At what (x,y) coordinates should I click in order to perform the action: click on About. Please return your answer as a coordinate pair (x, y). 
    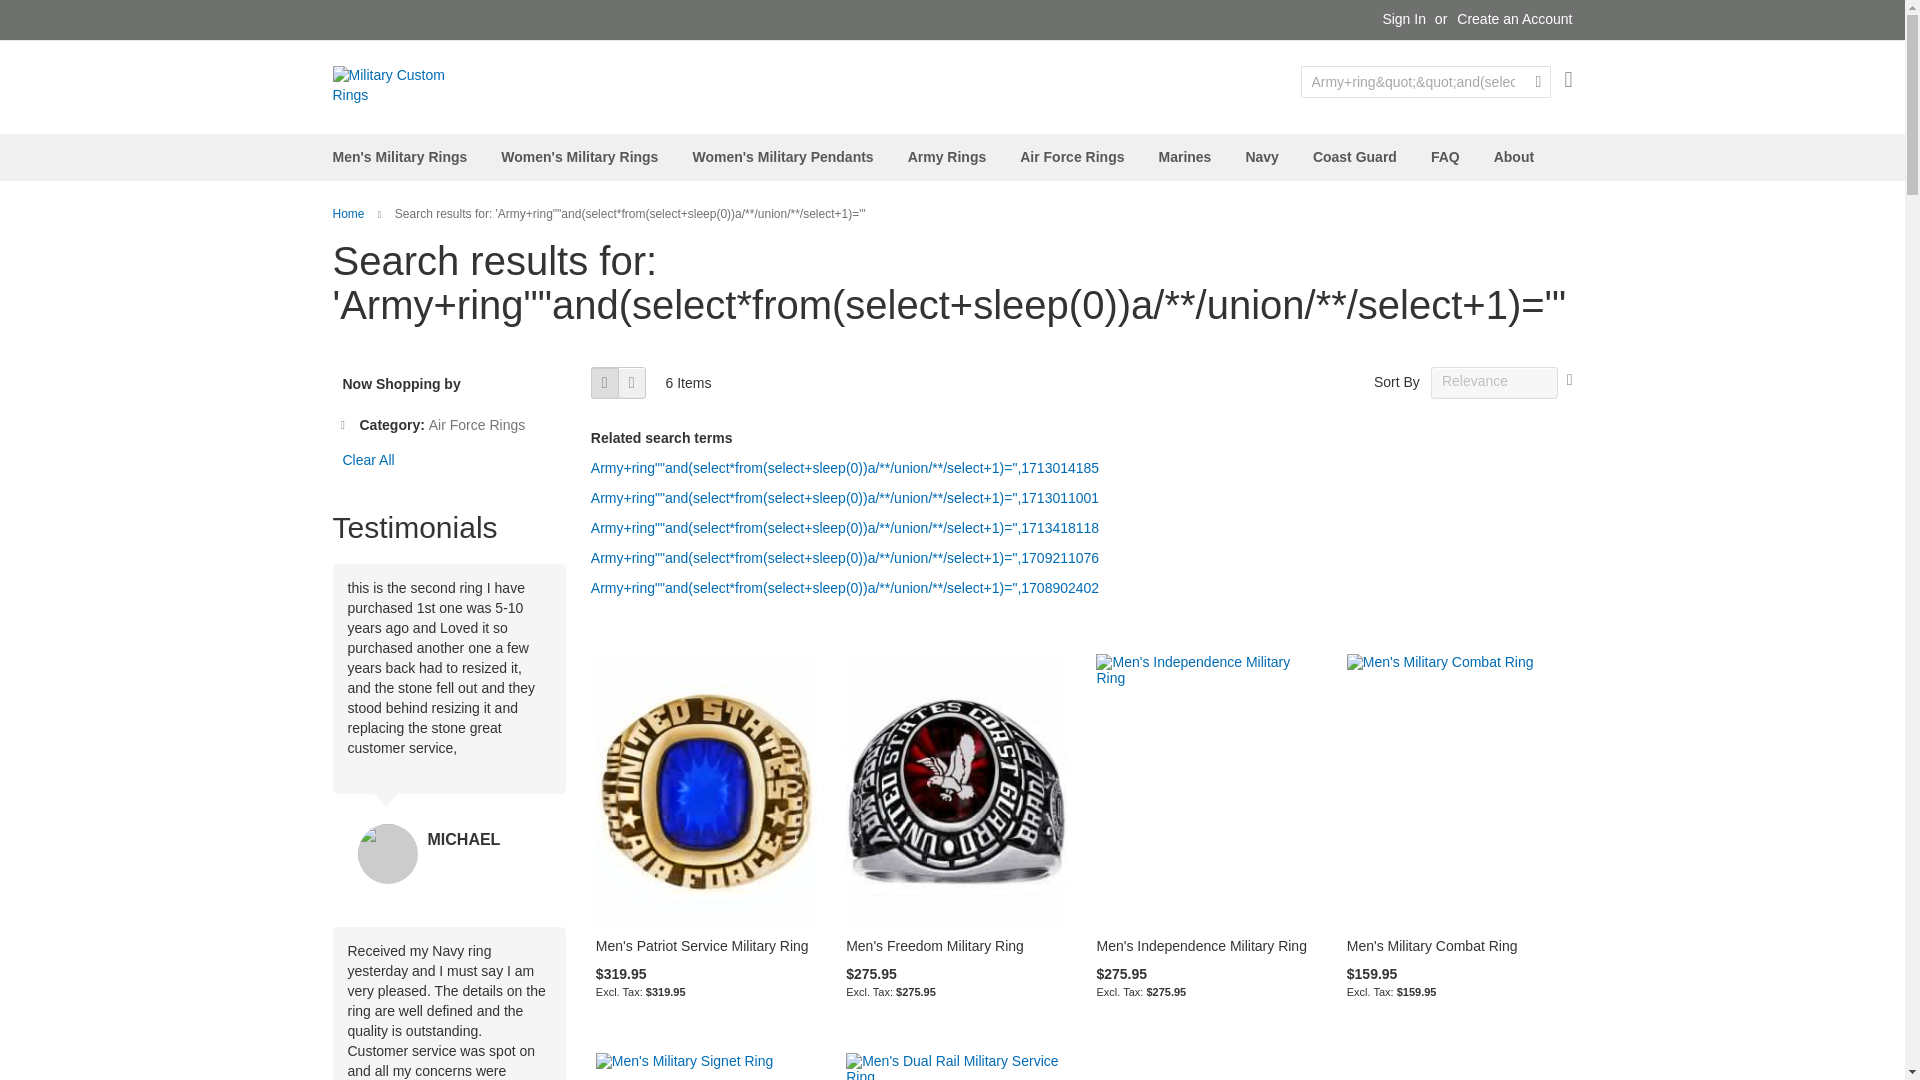
    Looking at the image, I should click on (1514, 157).